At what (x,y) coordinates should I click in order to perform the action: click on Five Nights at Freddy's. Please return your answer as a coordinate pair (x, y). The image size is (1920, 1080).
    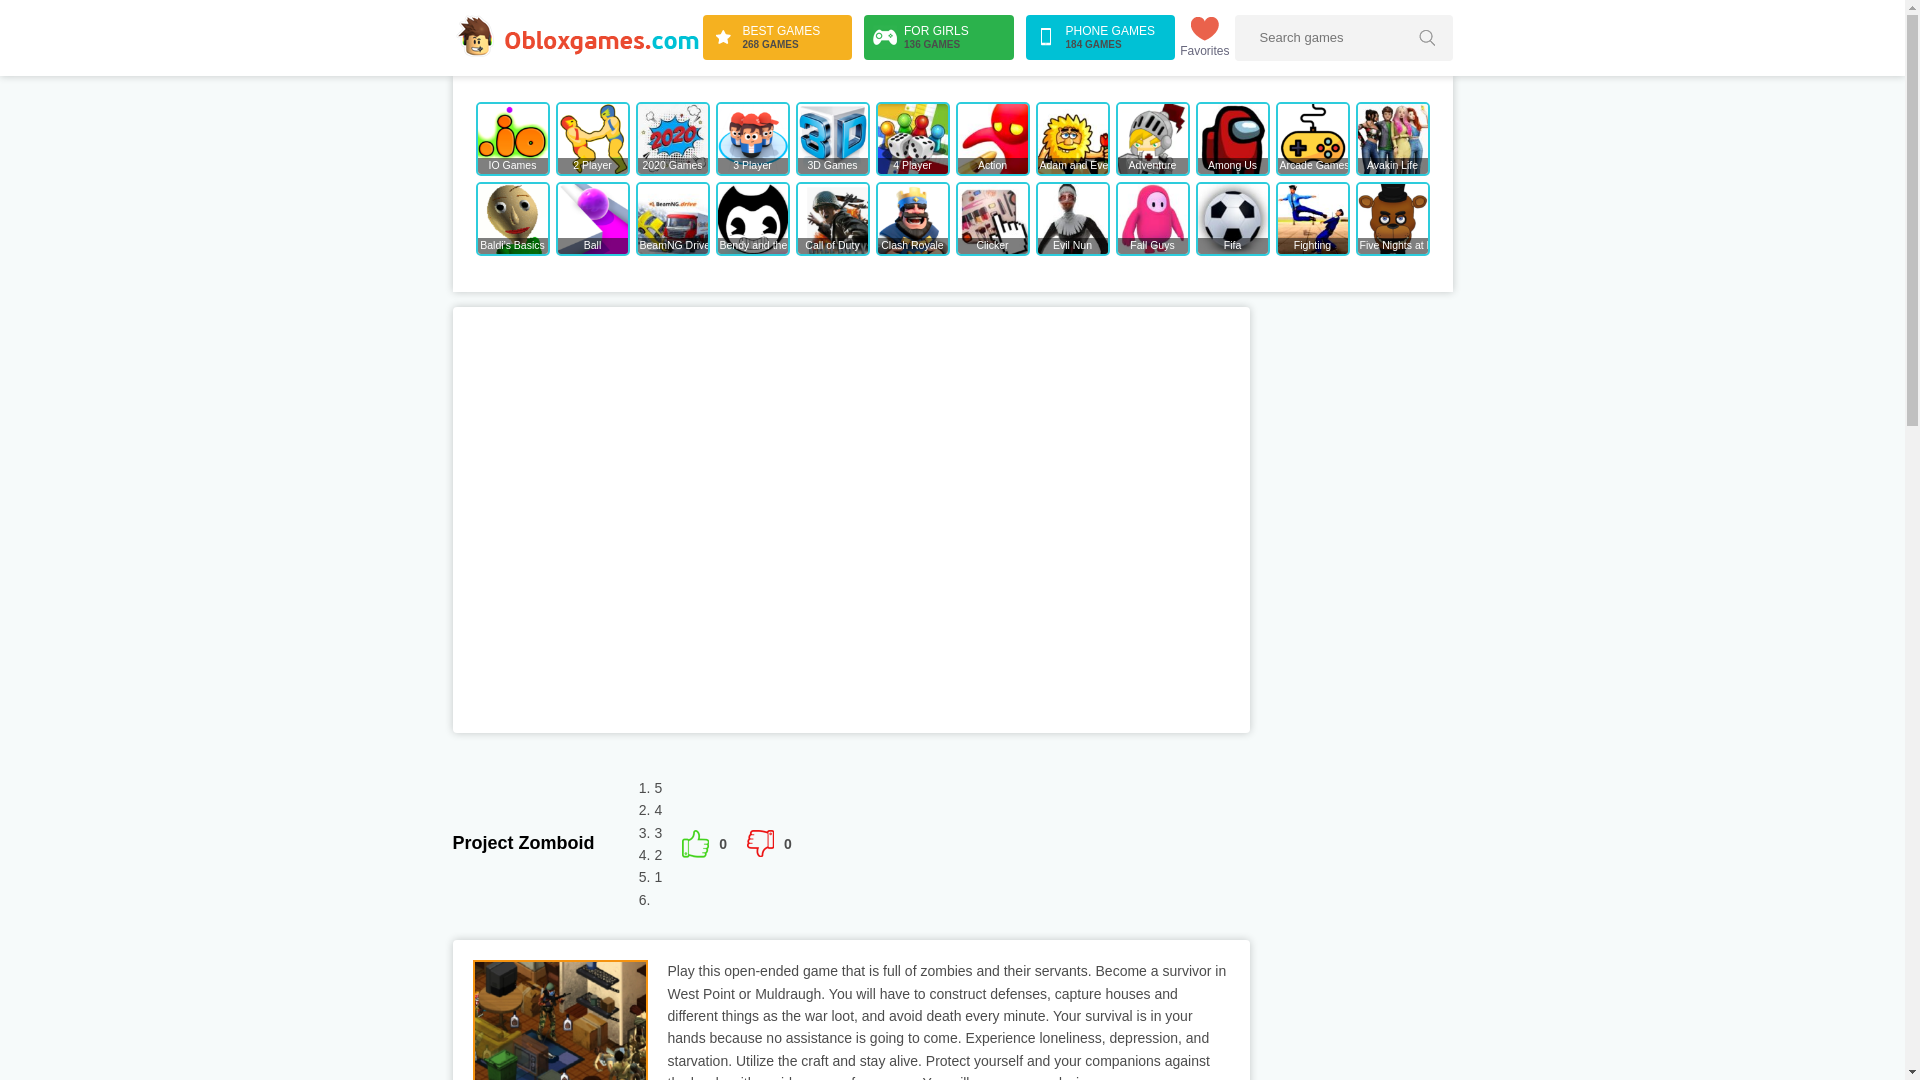
    Looking at the image, I should click on (1232, 138).